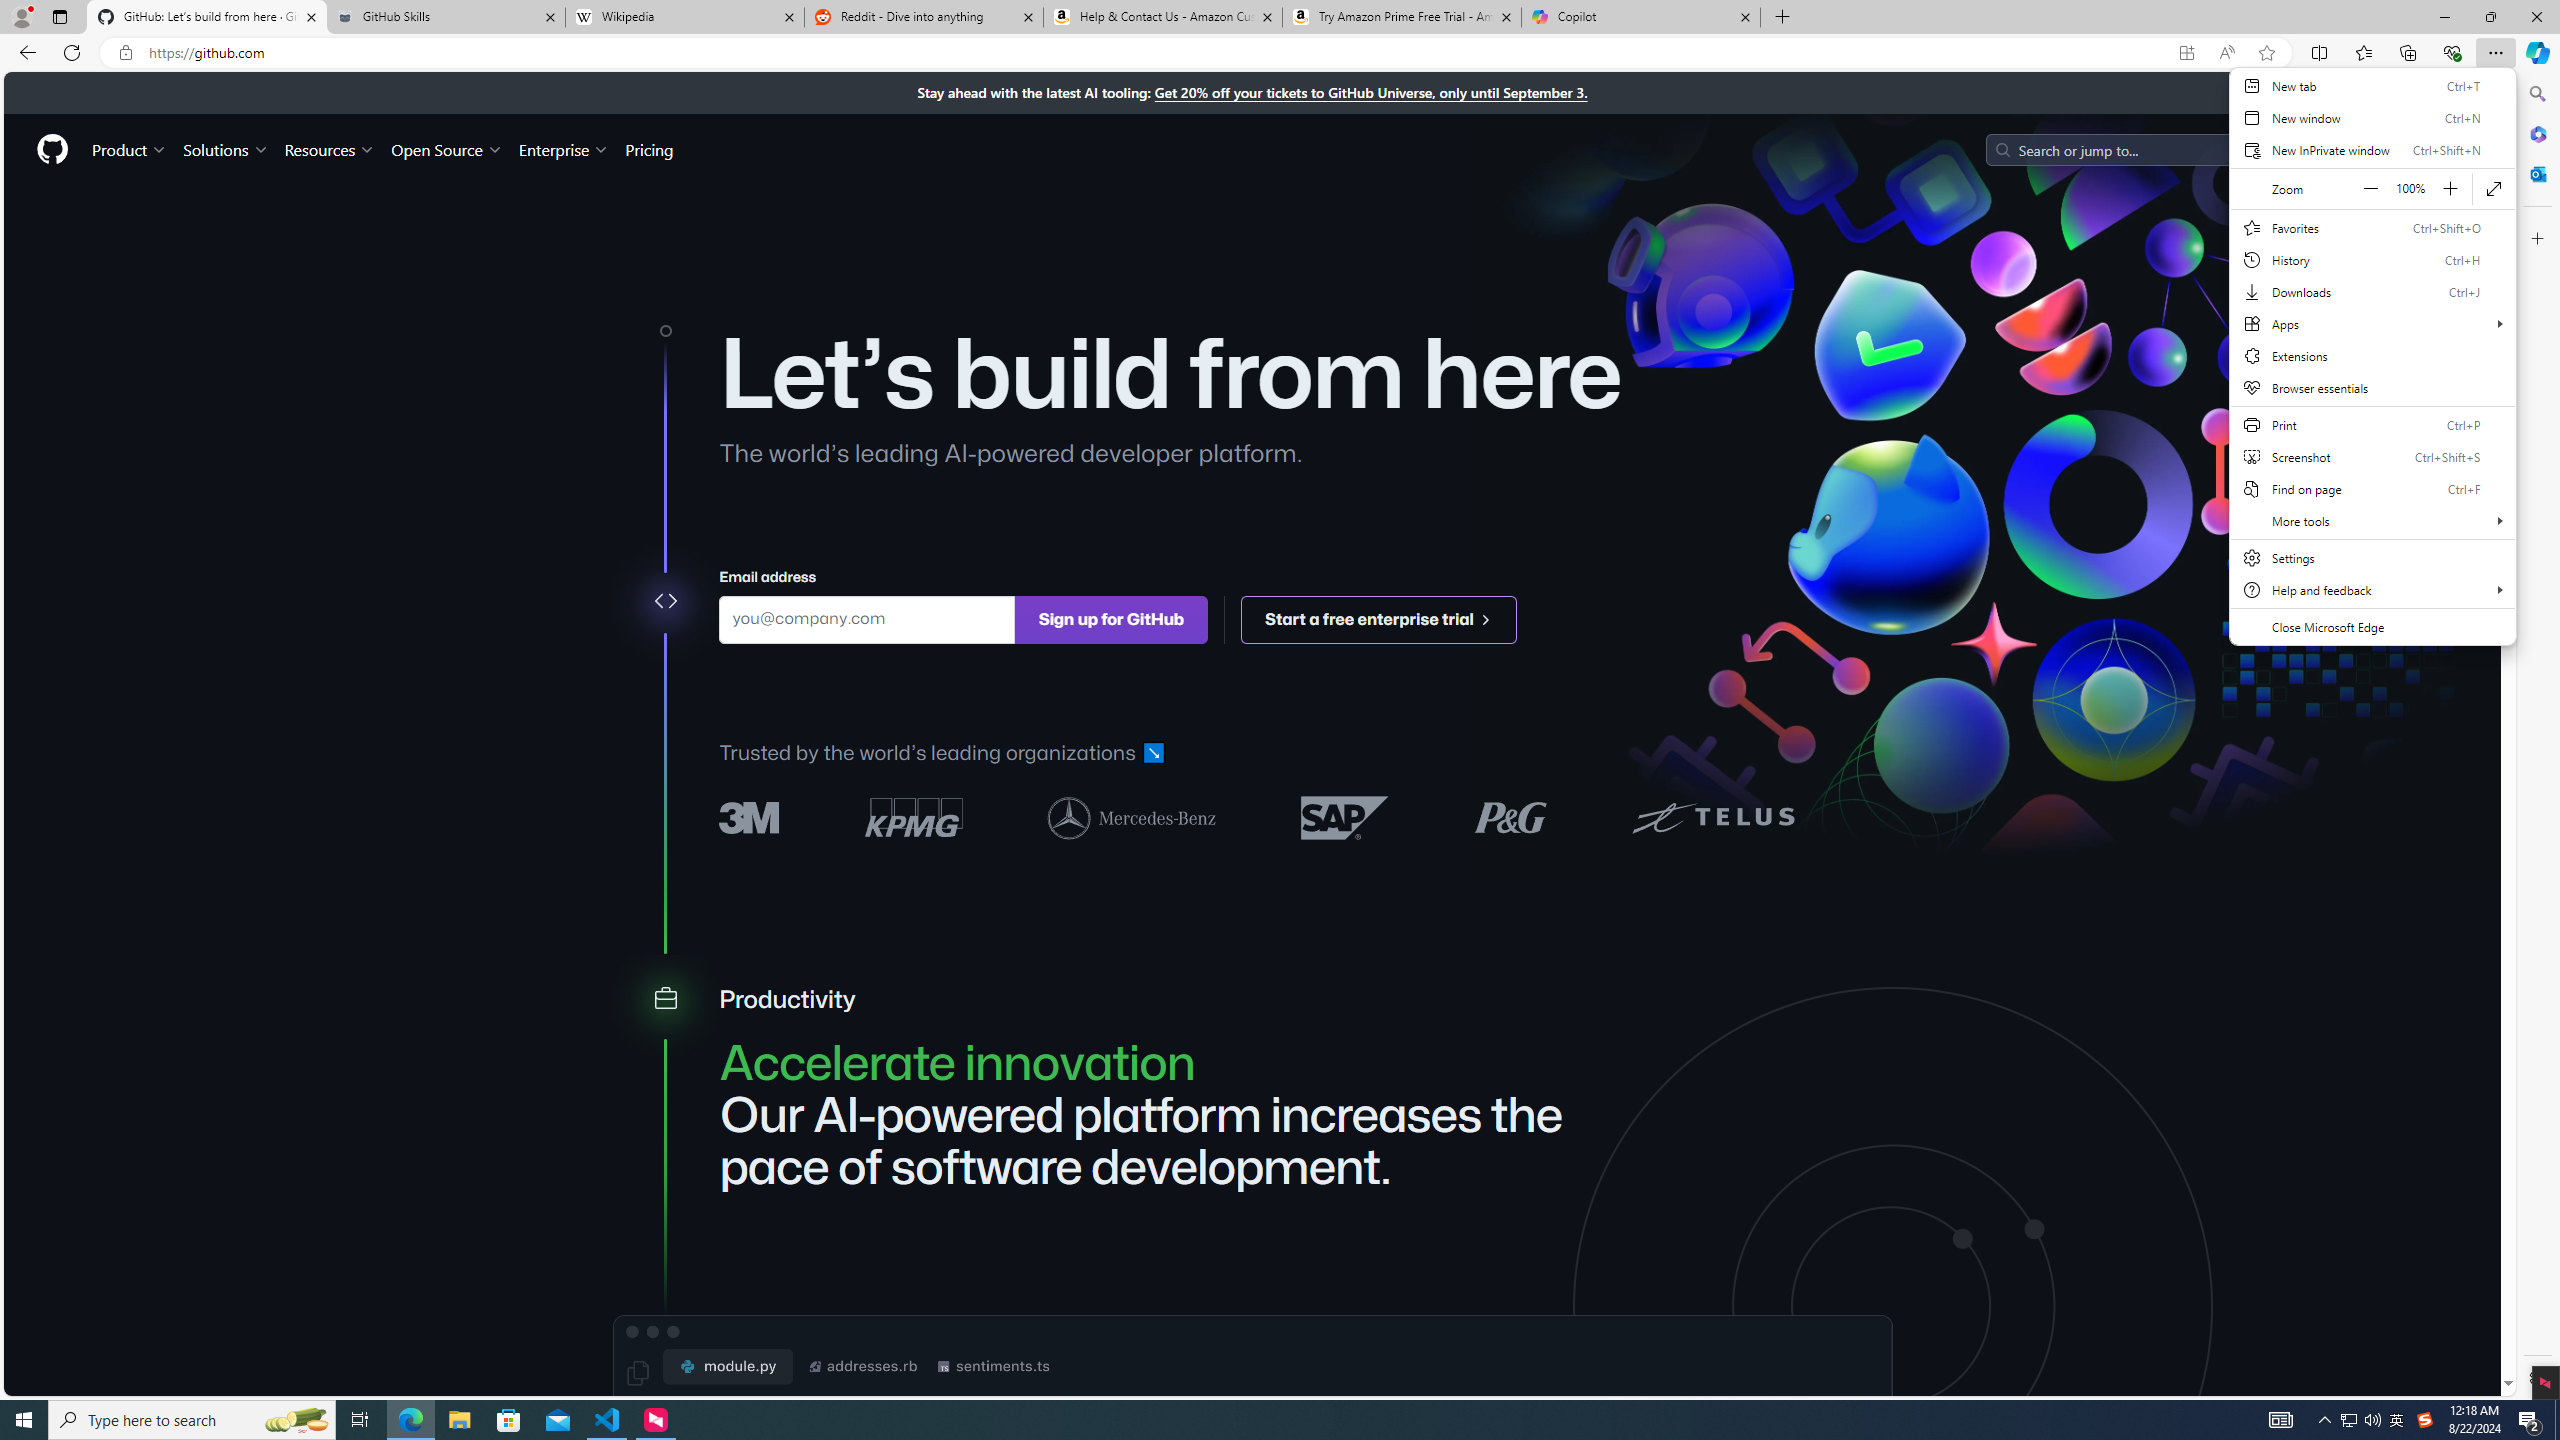  I want to click on Class: octicon arrow-symbol-mktg, so click(1486, 618).